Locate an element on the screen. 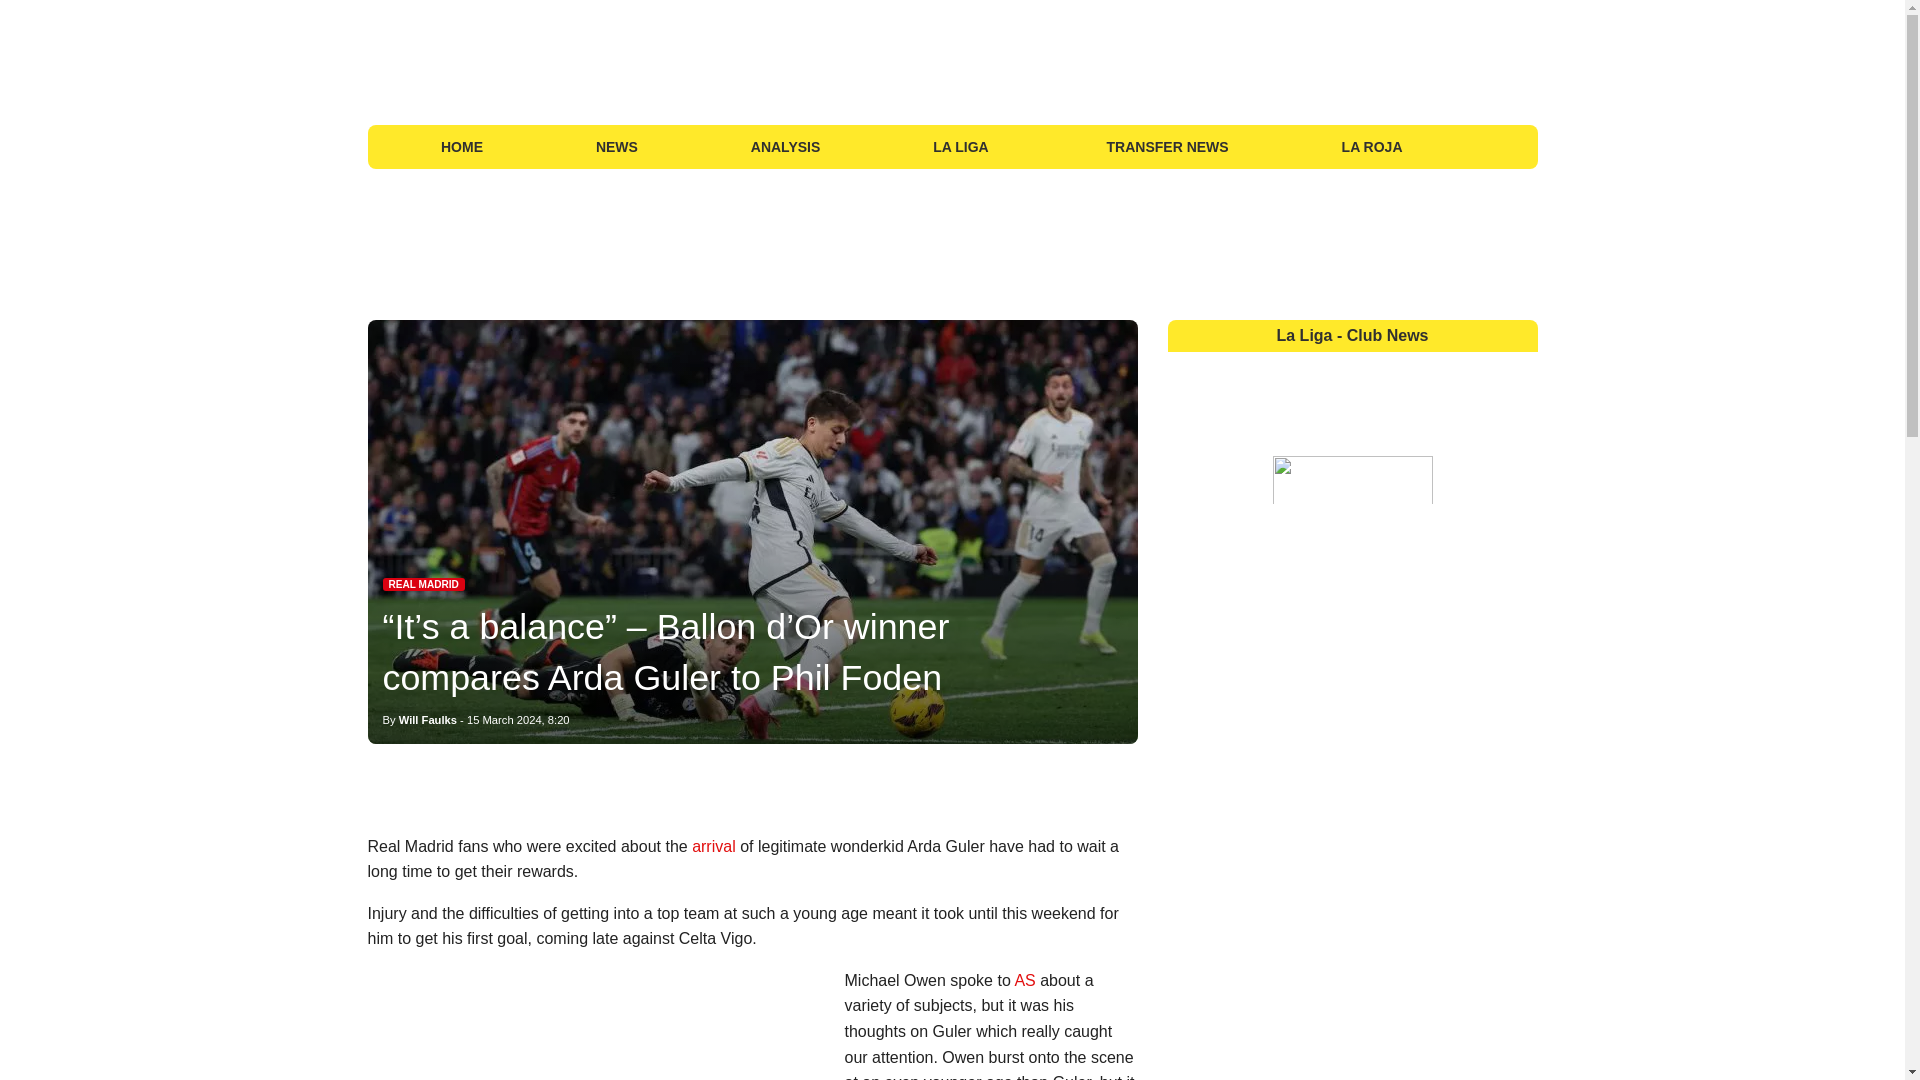 The width and height of the screenshot is (1920, 1080). TRANSFER NEWS is located at coordinates (1168, 146).